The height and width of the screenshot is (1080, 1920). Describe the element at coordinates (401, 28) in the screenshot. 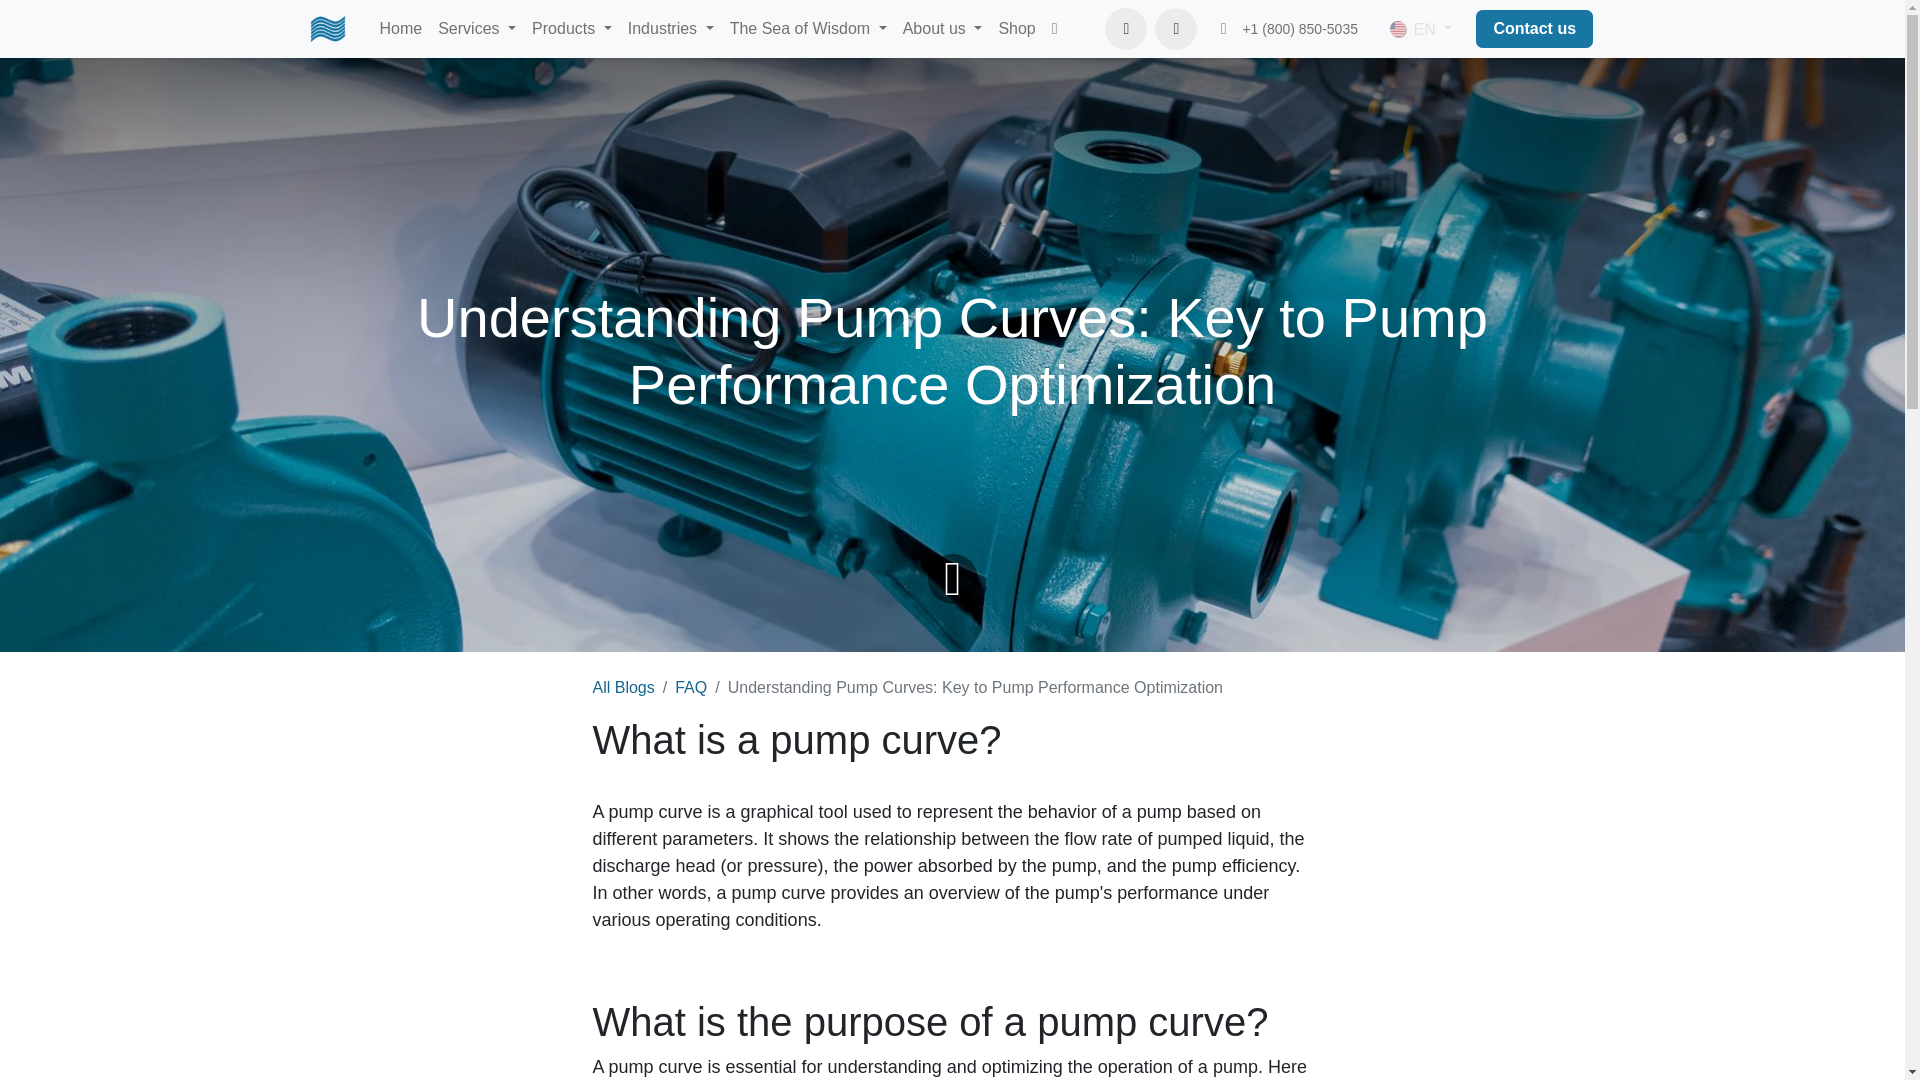

I see `Home` at that location.